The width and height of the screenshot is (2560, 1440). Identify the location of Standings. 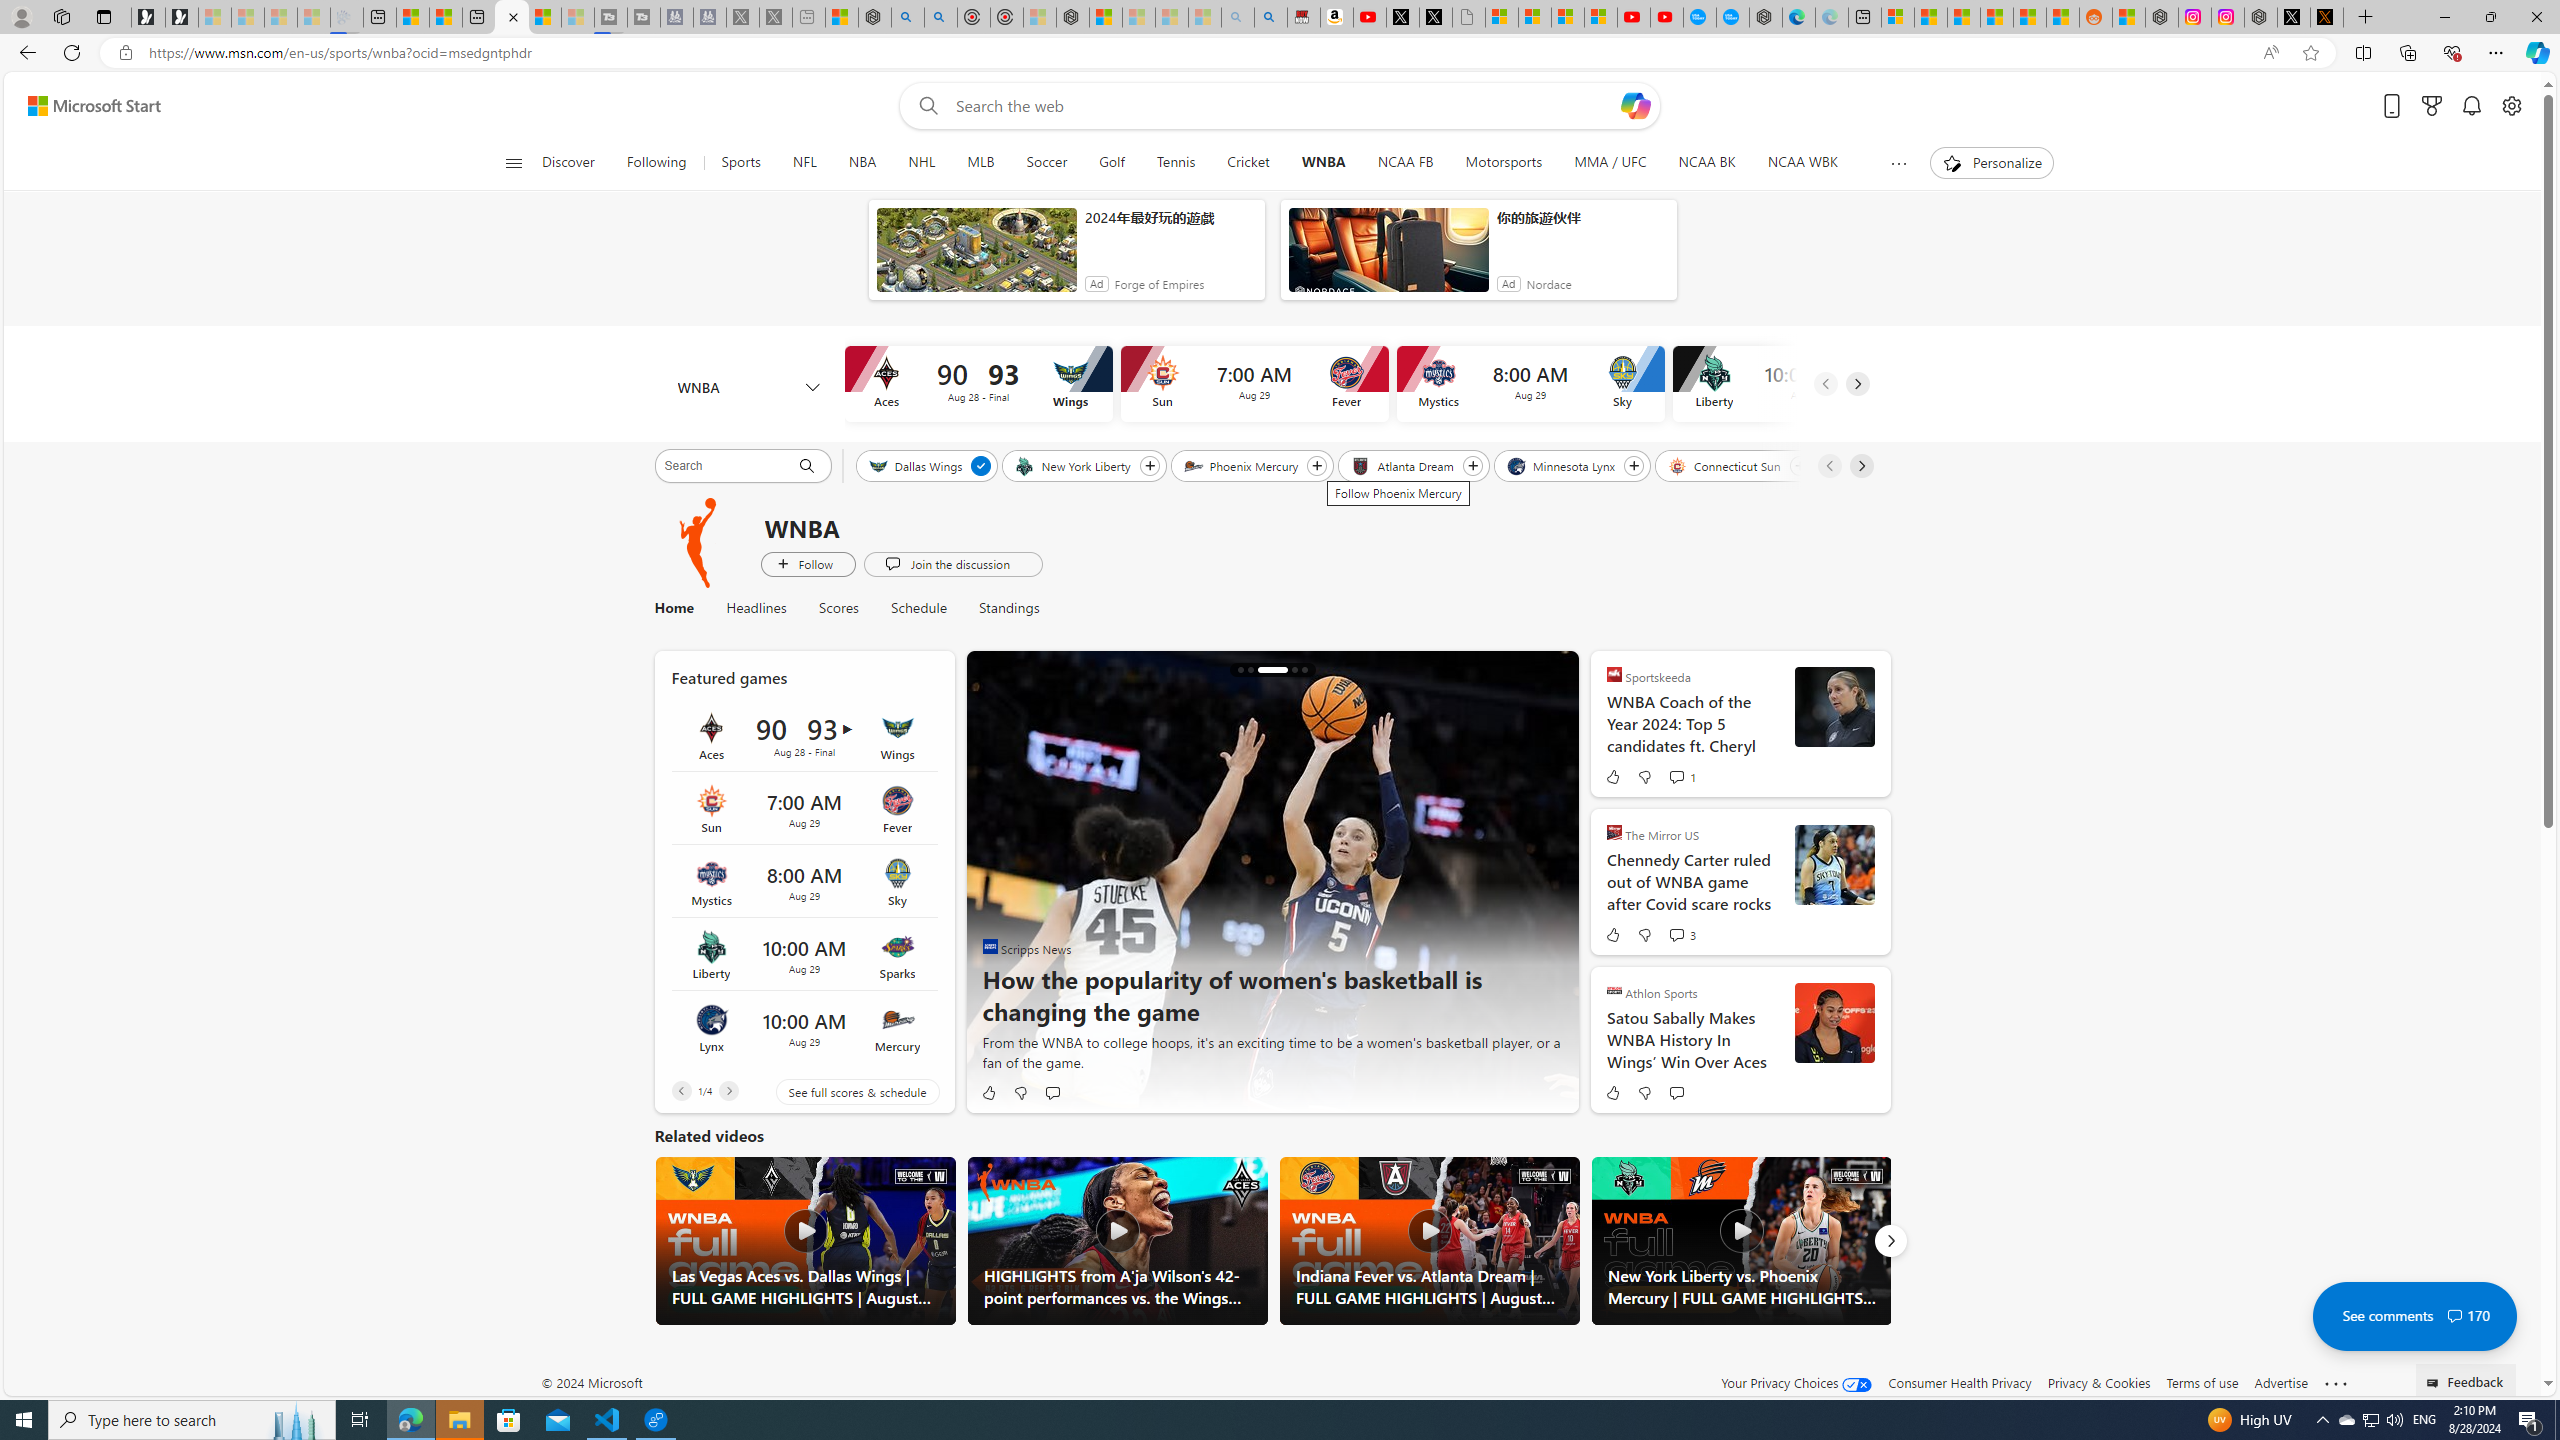
(1008, 608).